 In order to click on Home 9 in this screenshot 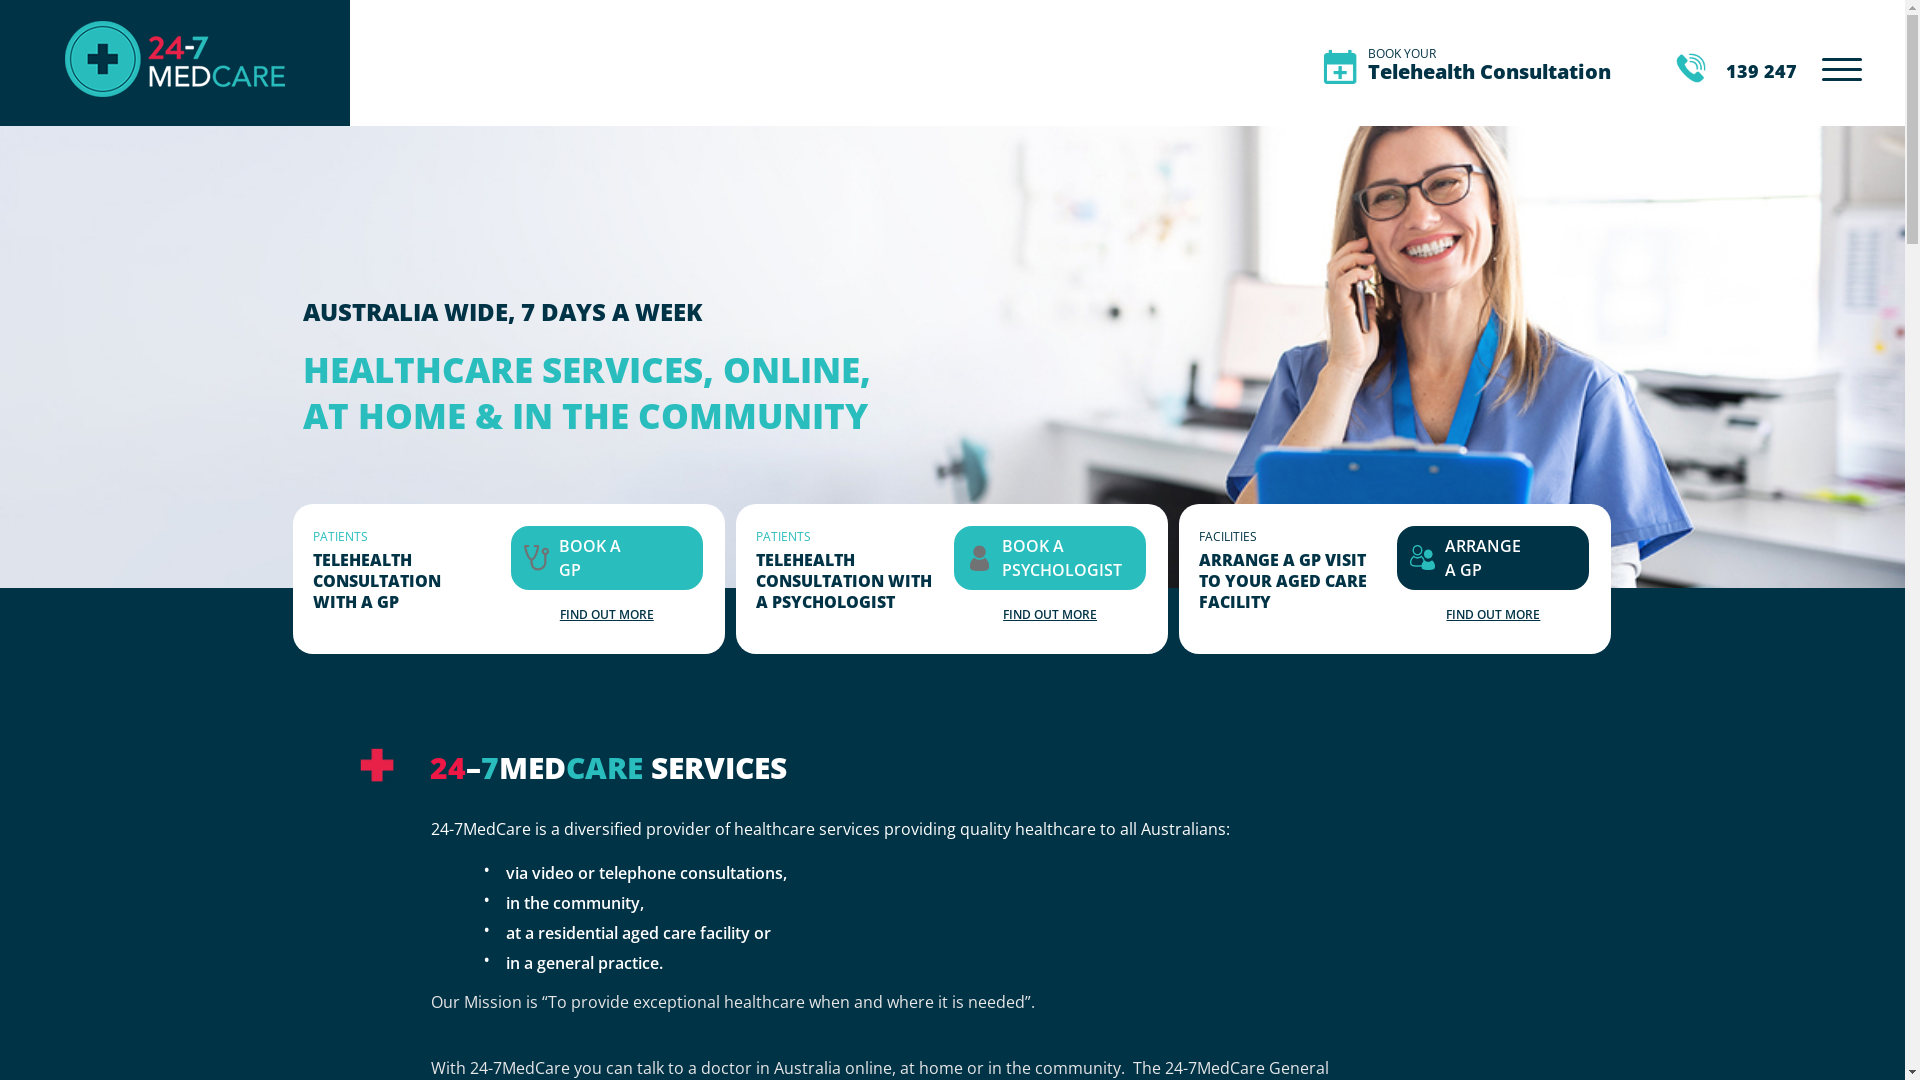, I will do `click(1422, 558)`.